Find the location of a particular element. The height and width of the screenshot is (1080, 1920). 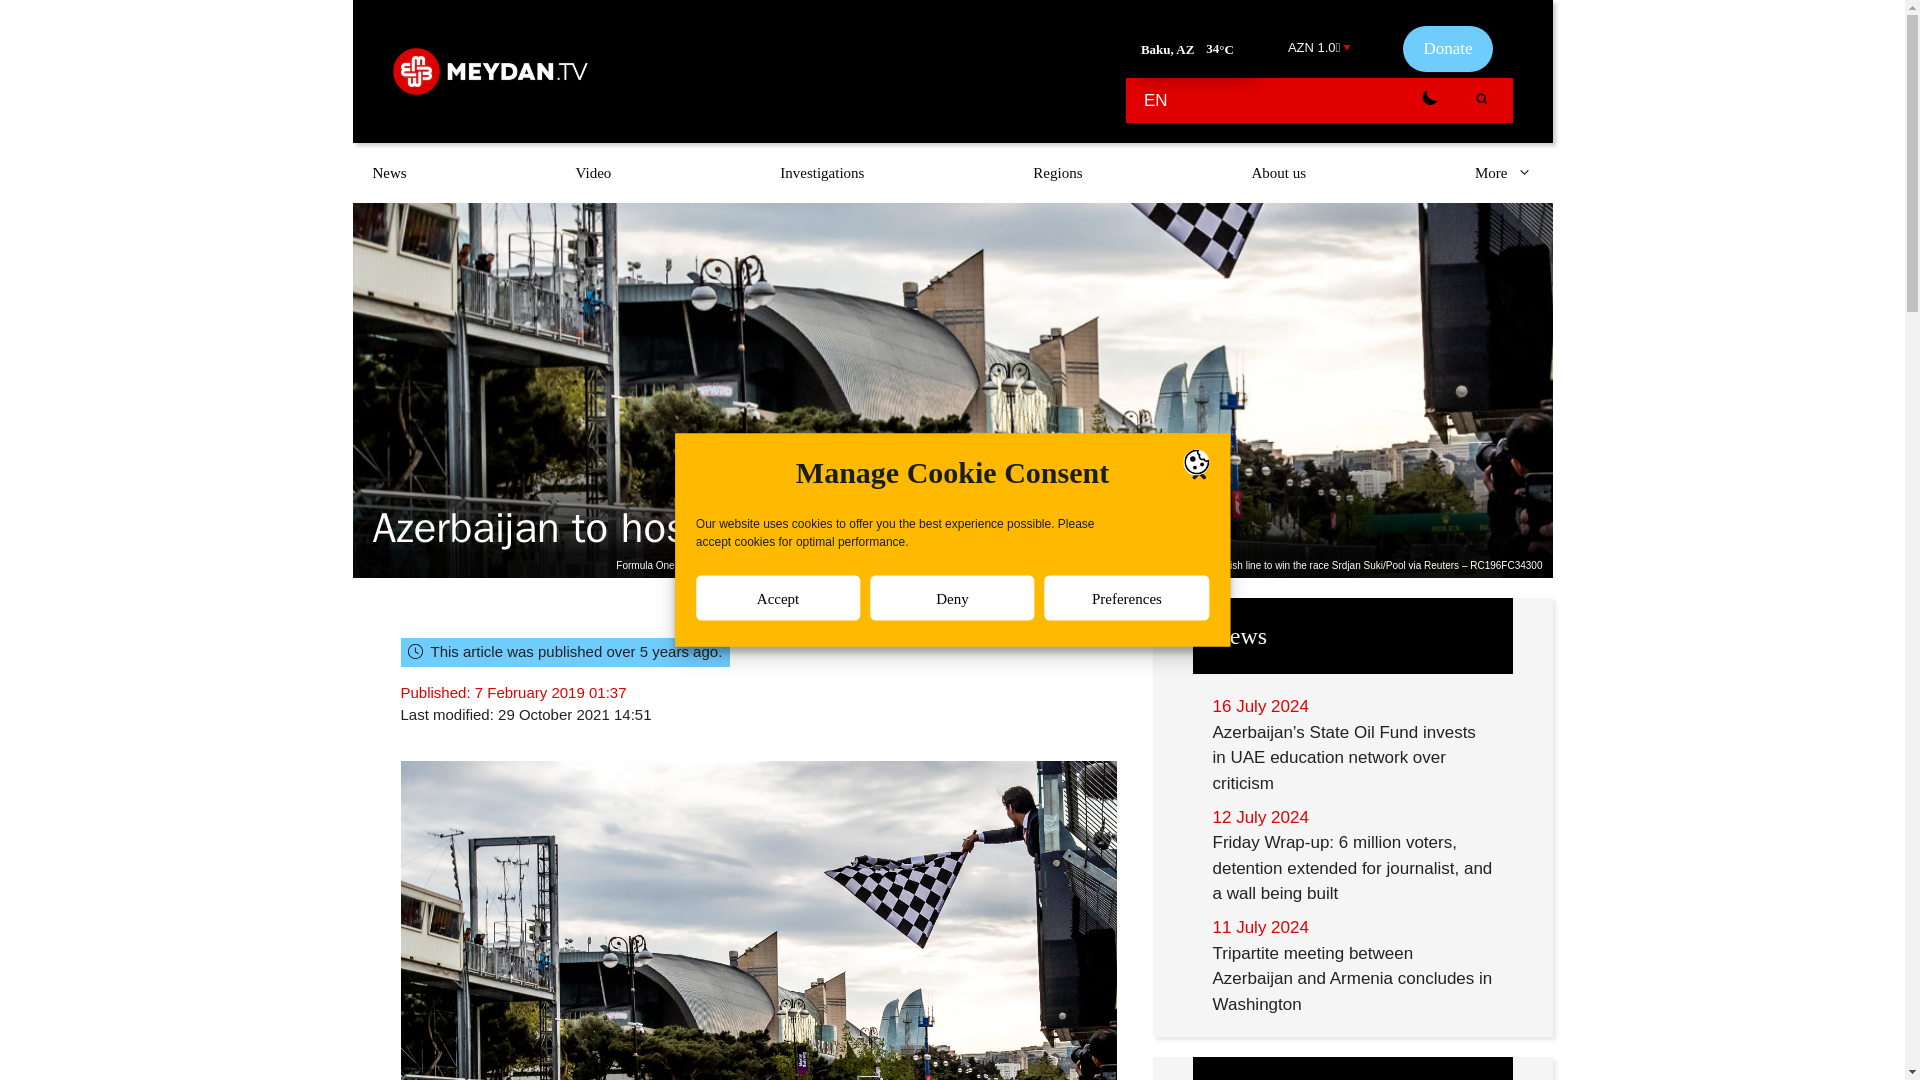

News is located at coordinates (388, 172).